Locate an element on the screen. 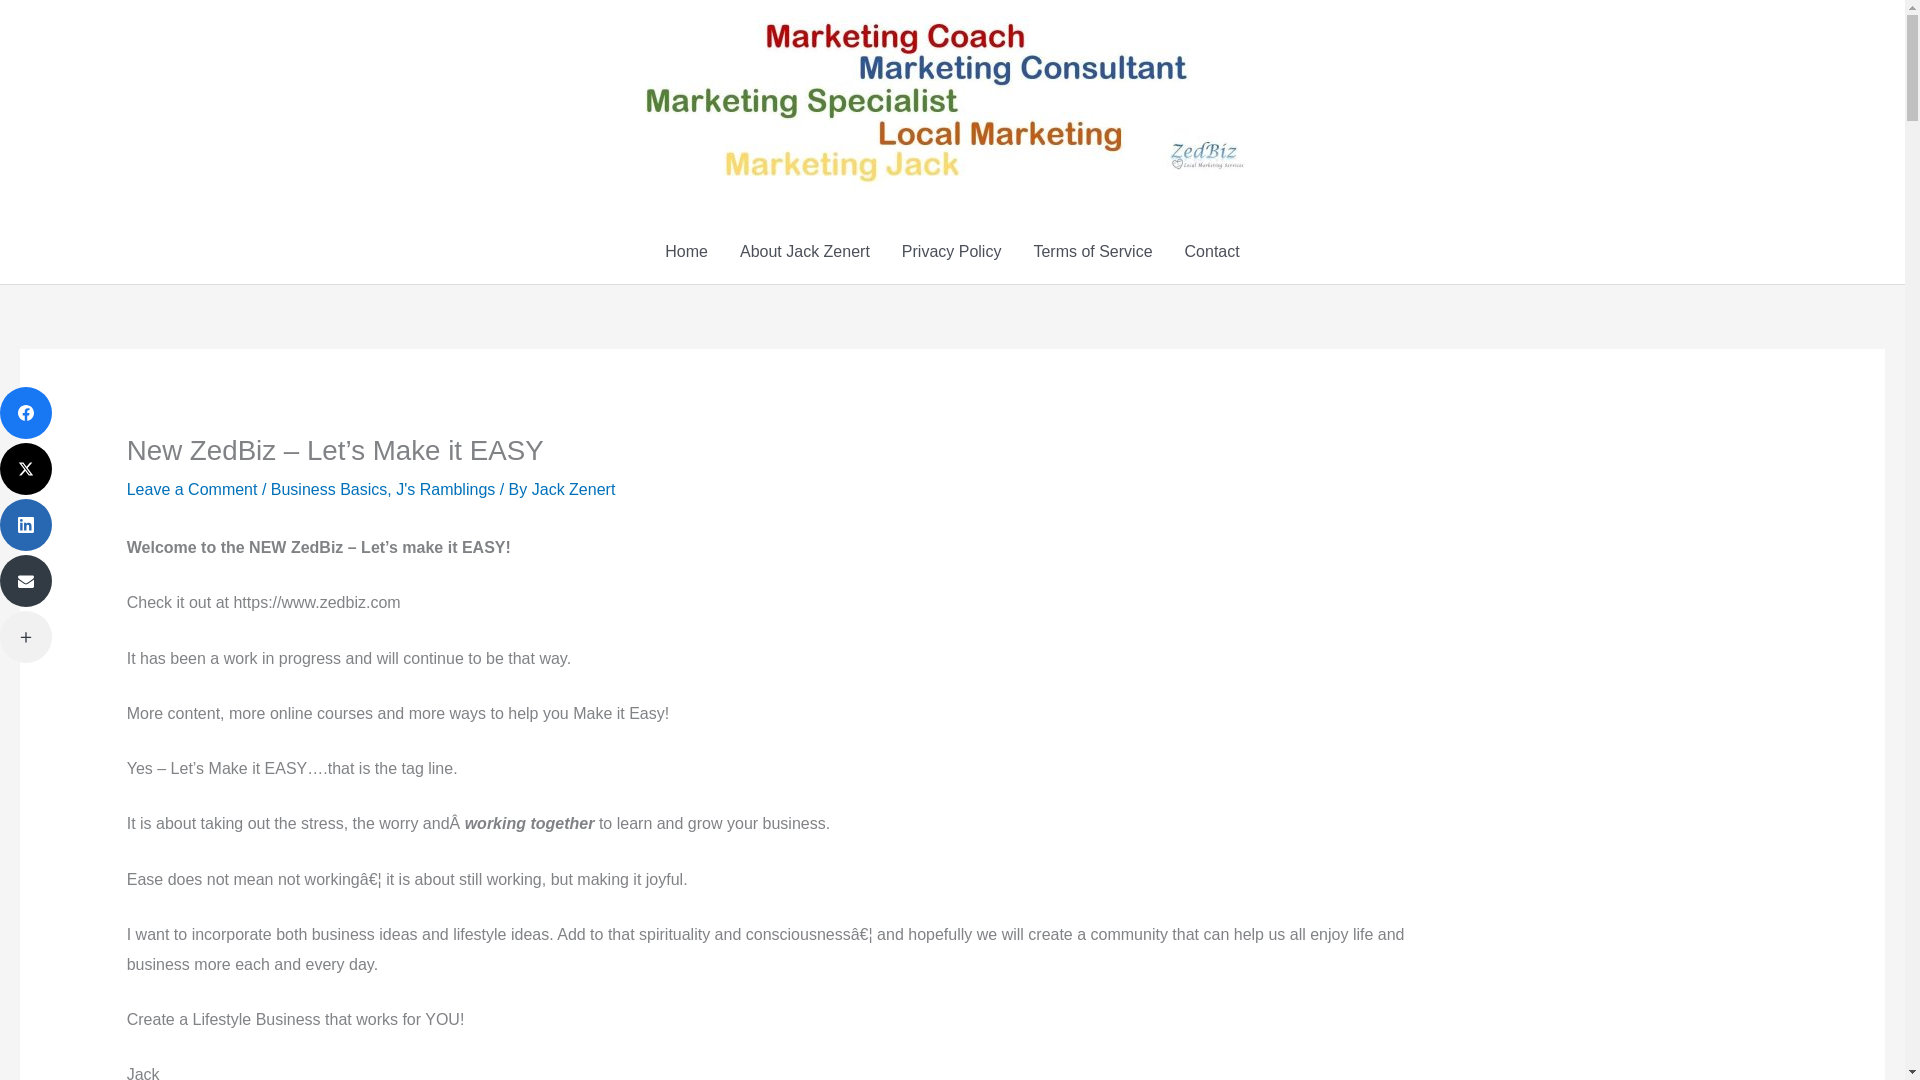 The height and width of the screenshot is (1080, 1920). Jack Zenert is located at coordinates (574, 488).